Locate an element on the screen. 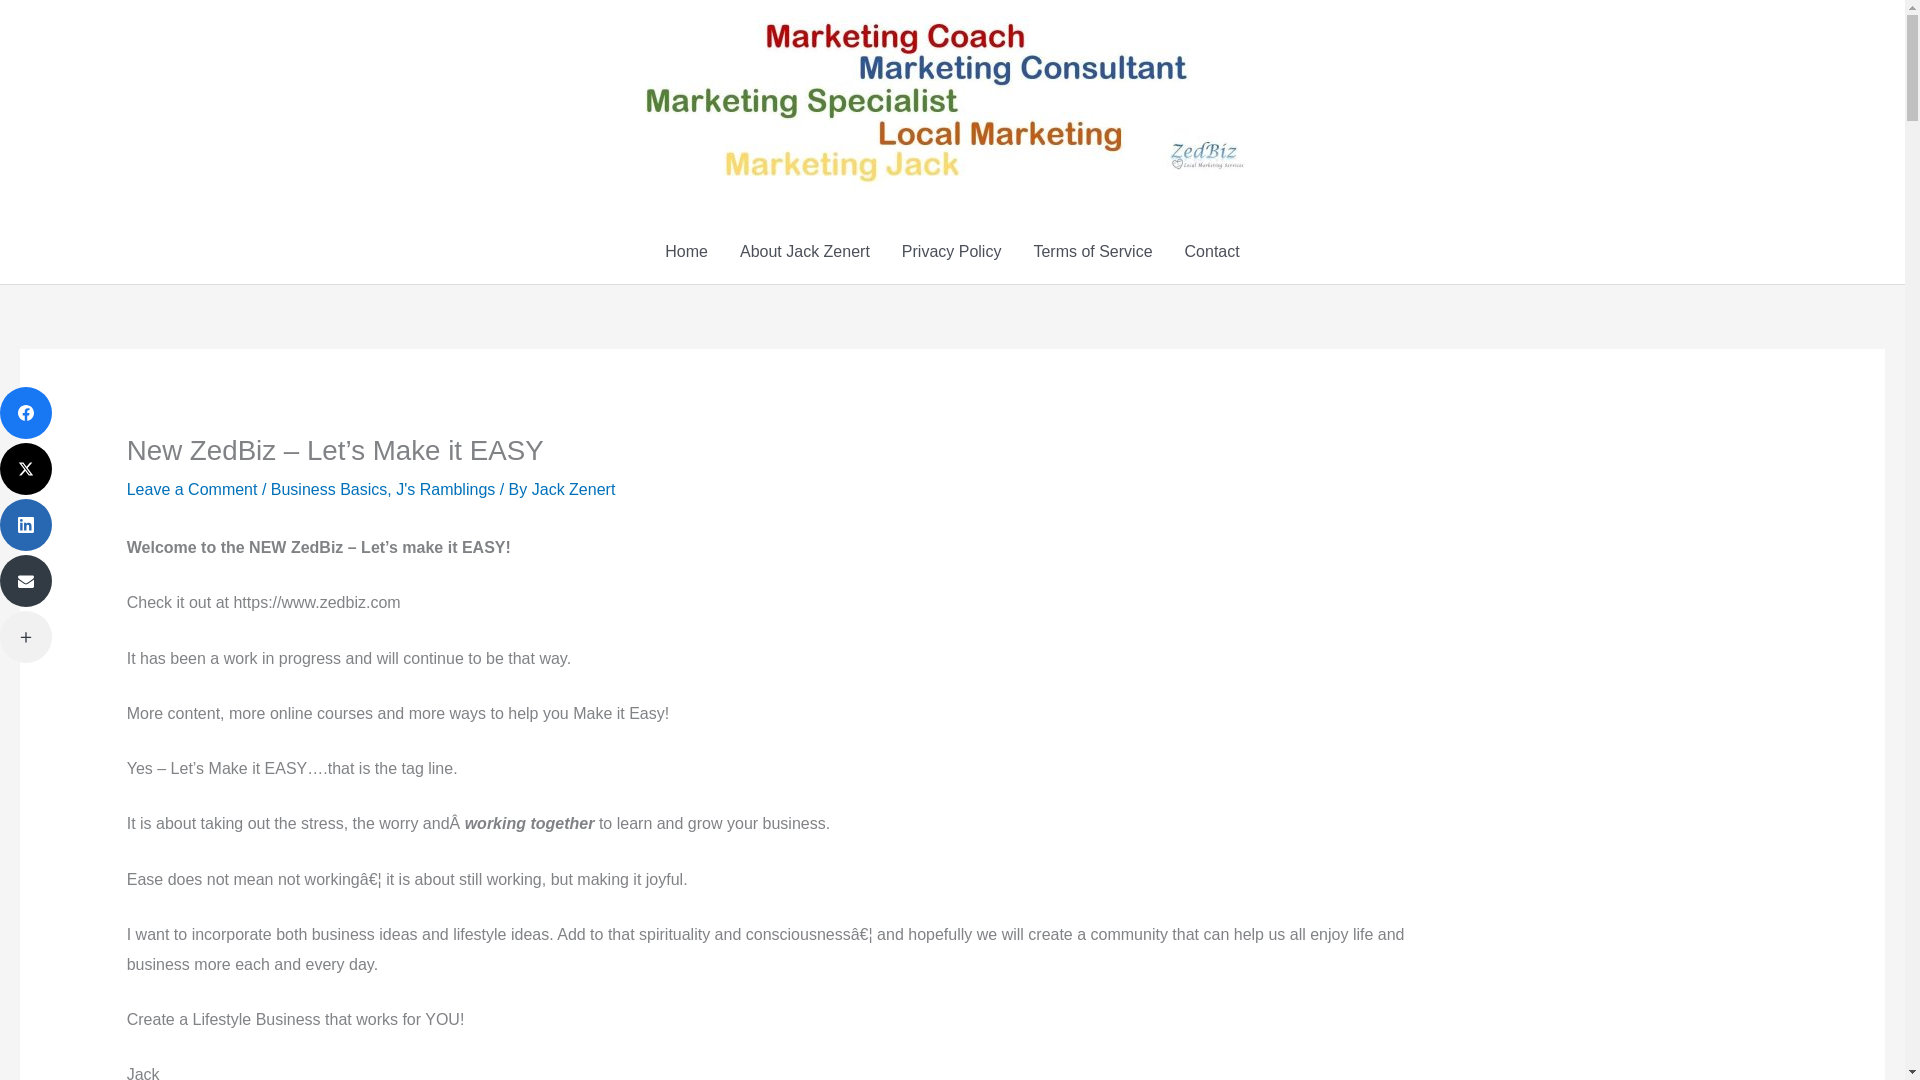 The height and width of the screenshot is (1080, 1920). Jack Zenert is located at coordinates (574, 488).